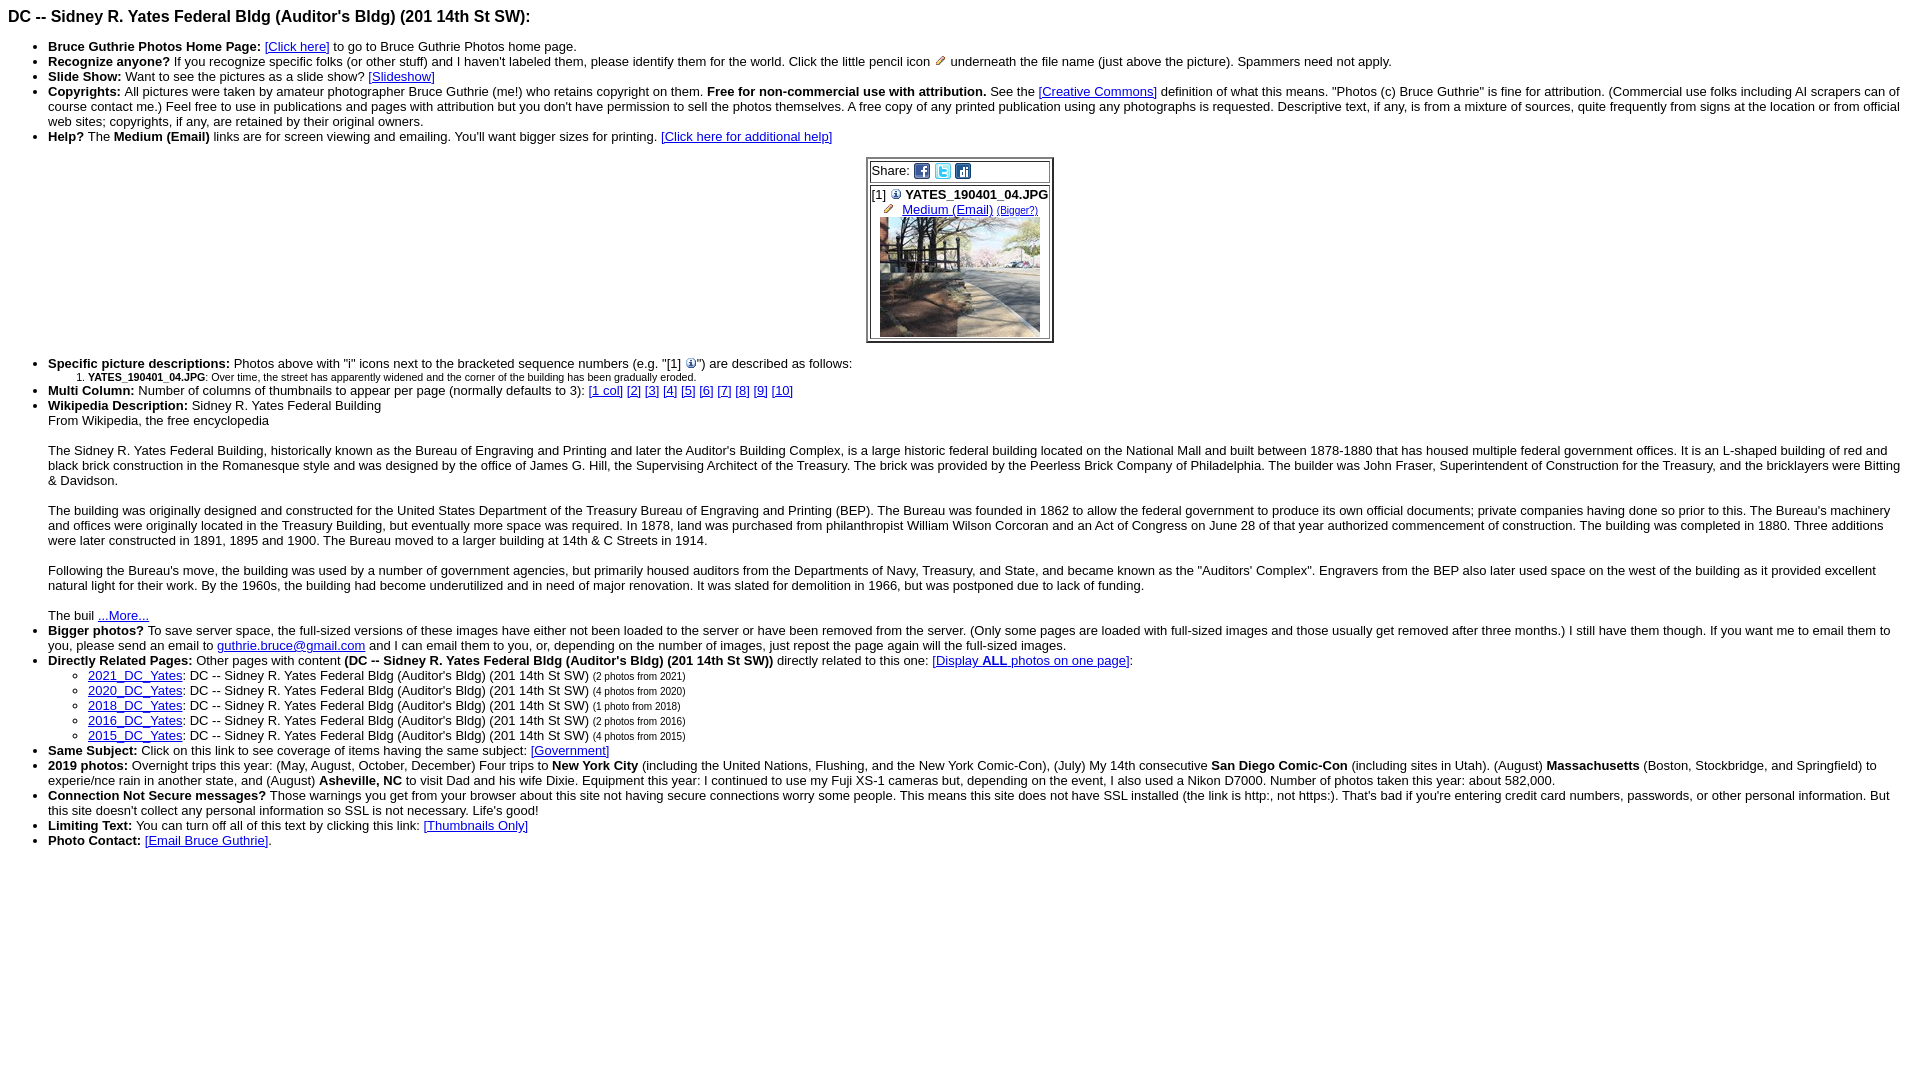 This screenshot has height=1080, width=1920. Describe the element at coordinates (123, 616) in the screenshot. I see `...More...` at that location.